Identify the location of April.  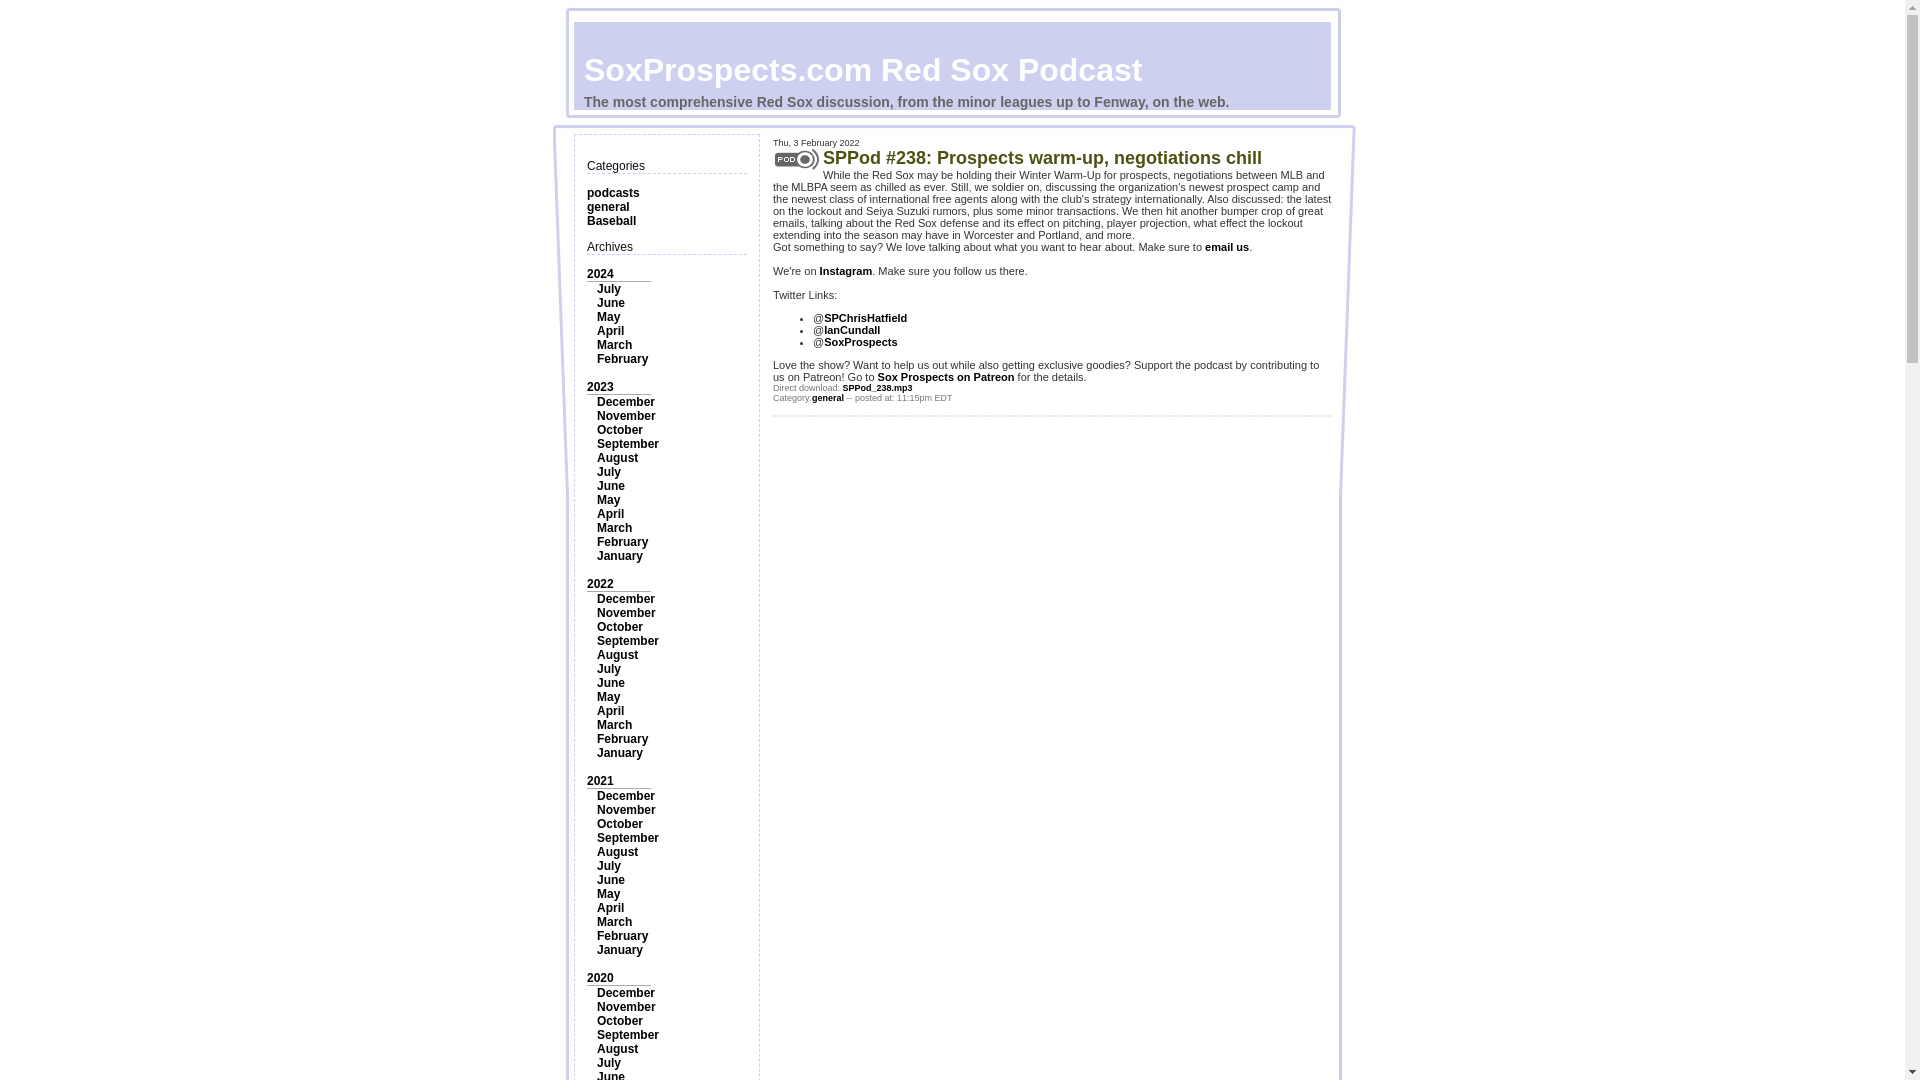
(610, 711).